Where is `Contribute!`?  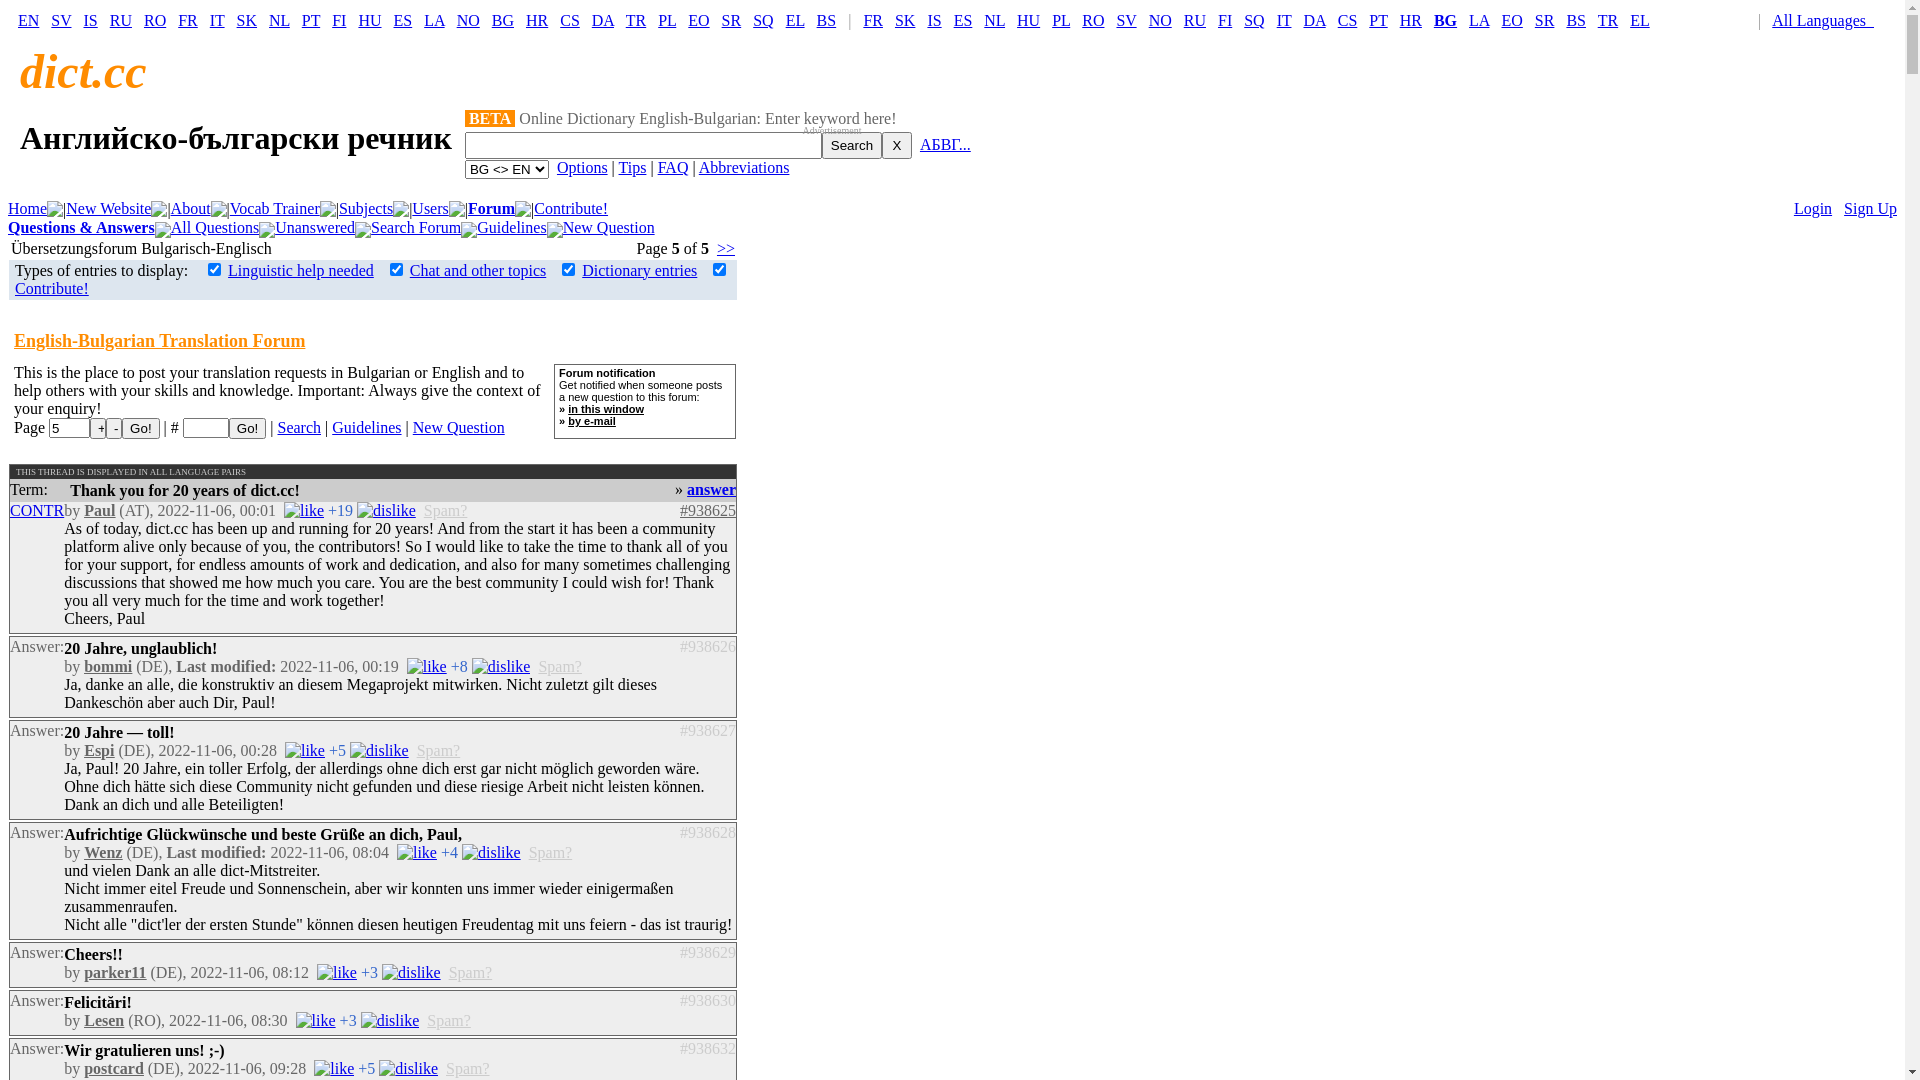 Contribute! is located at coordinates (52, 288).